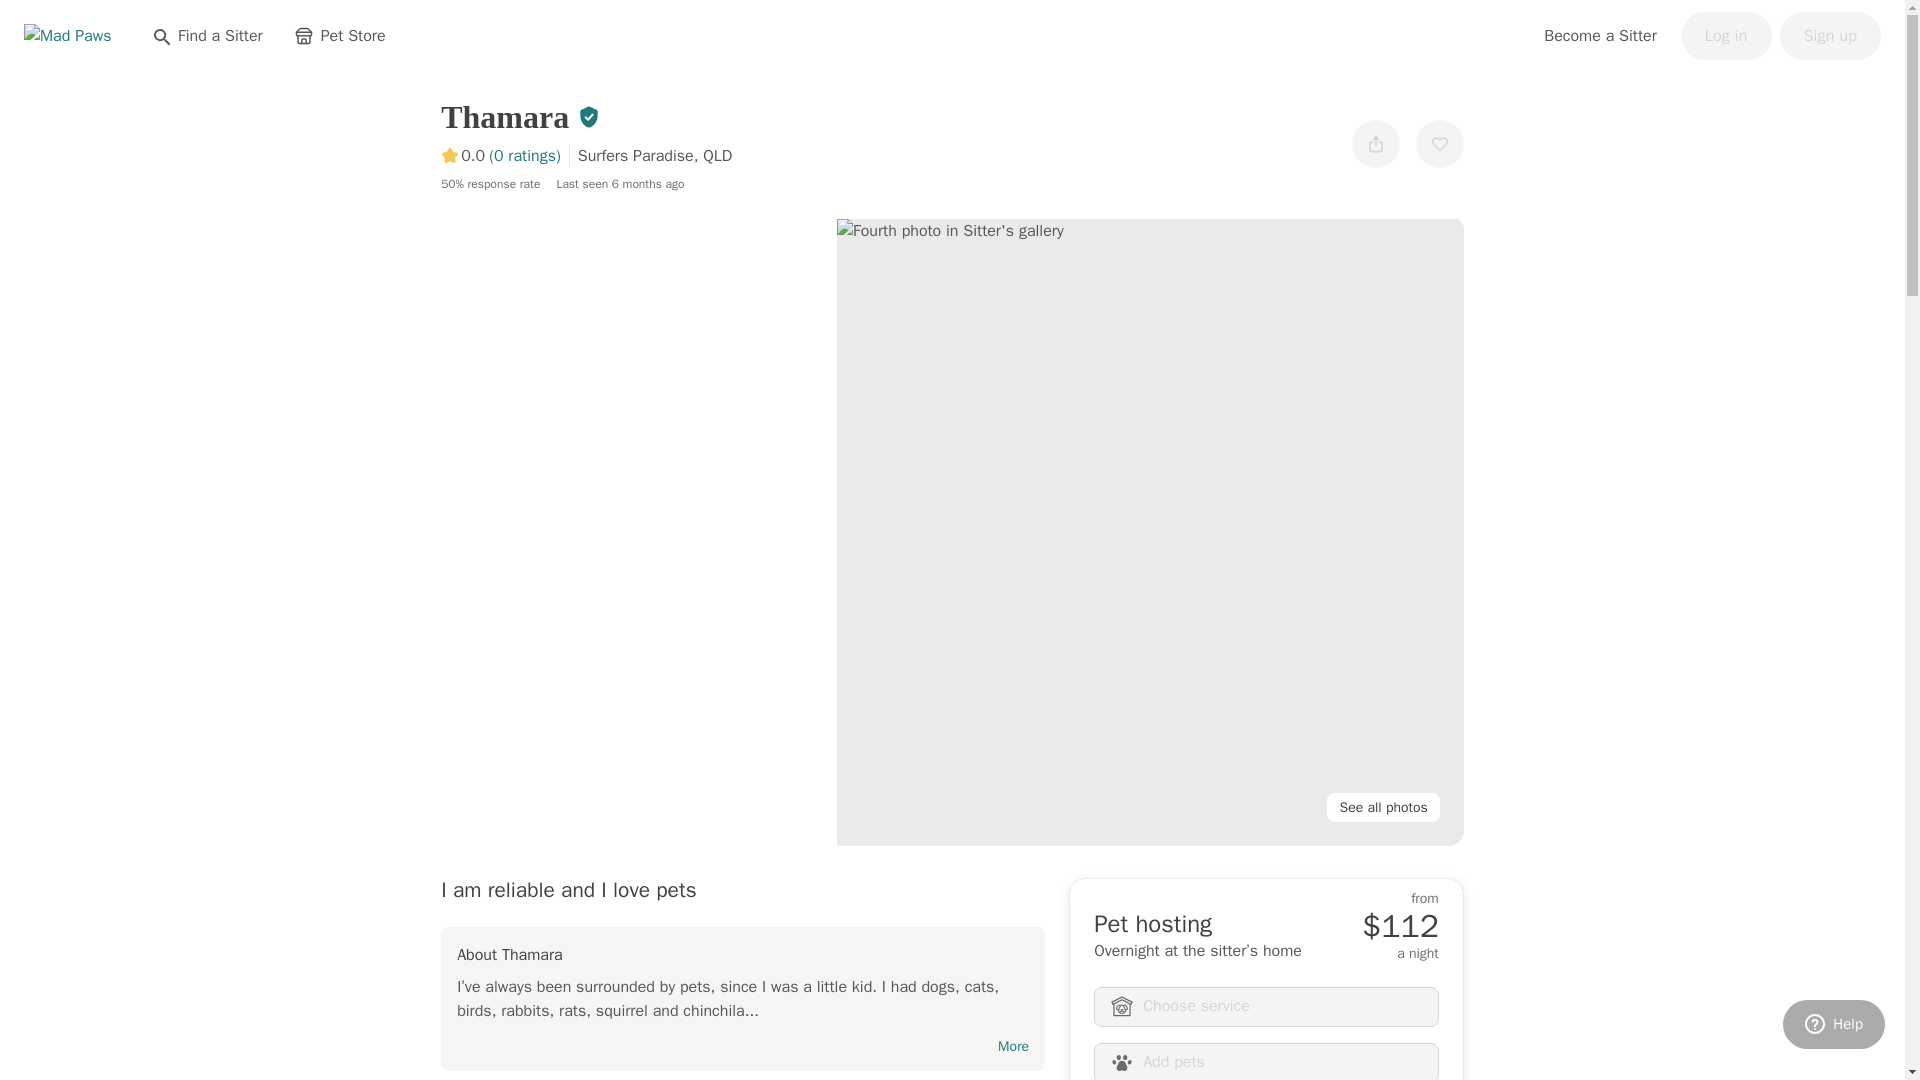 The width and height of the screenshot is (1920, 1080). What do you see at coordinates (1726, 36) in the screenshot?
I see `Log in` at bounding box center [1726, 36].